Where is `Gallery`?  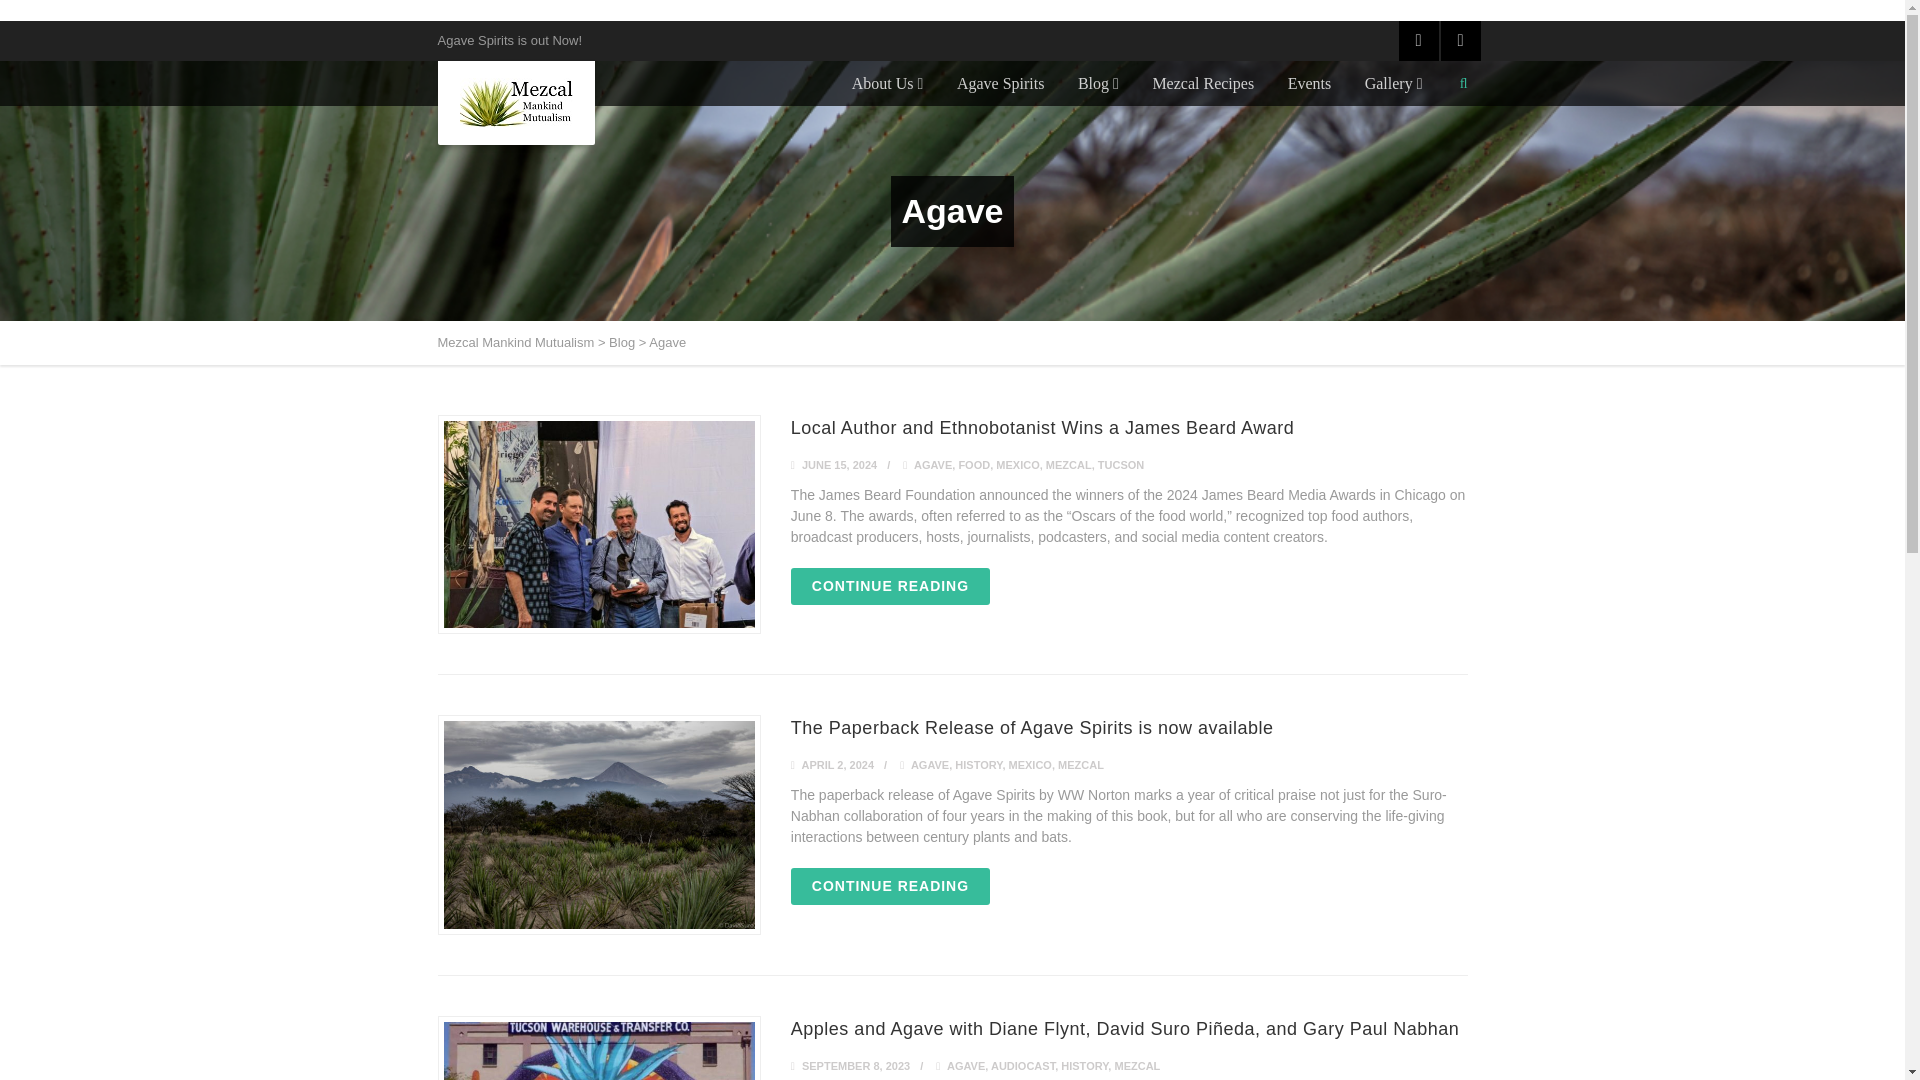 Gallery is located at coordinates (1394, 82).